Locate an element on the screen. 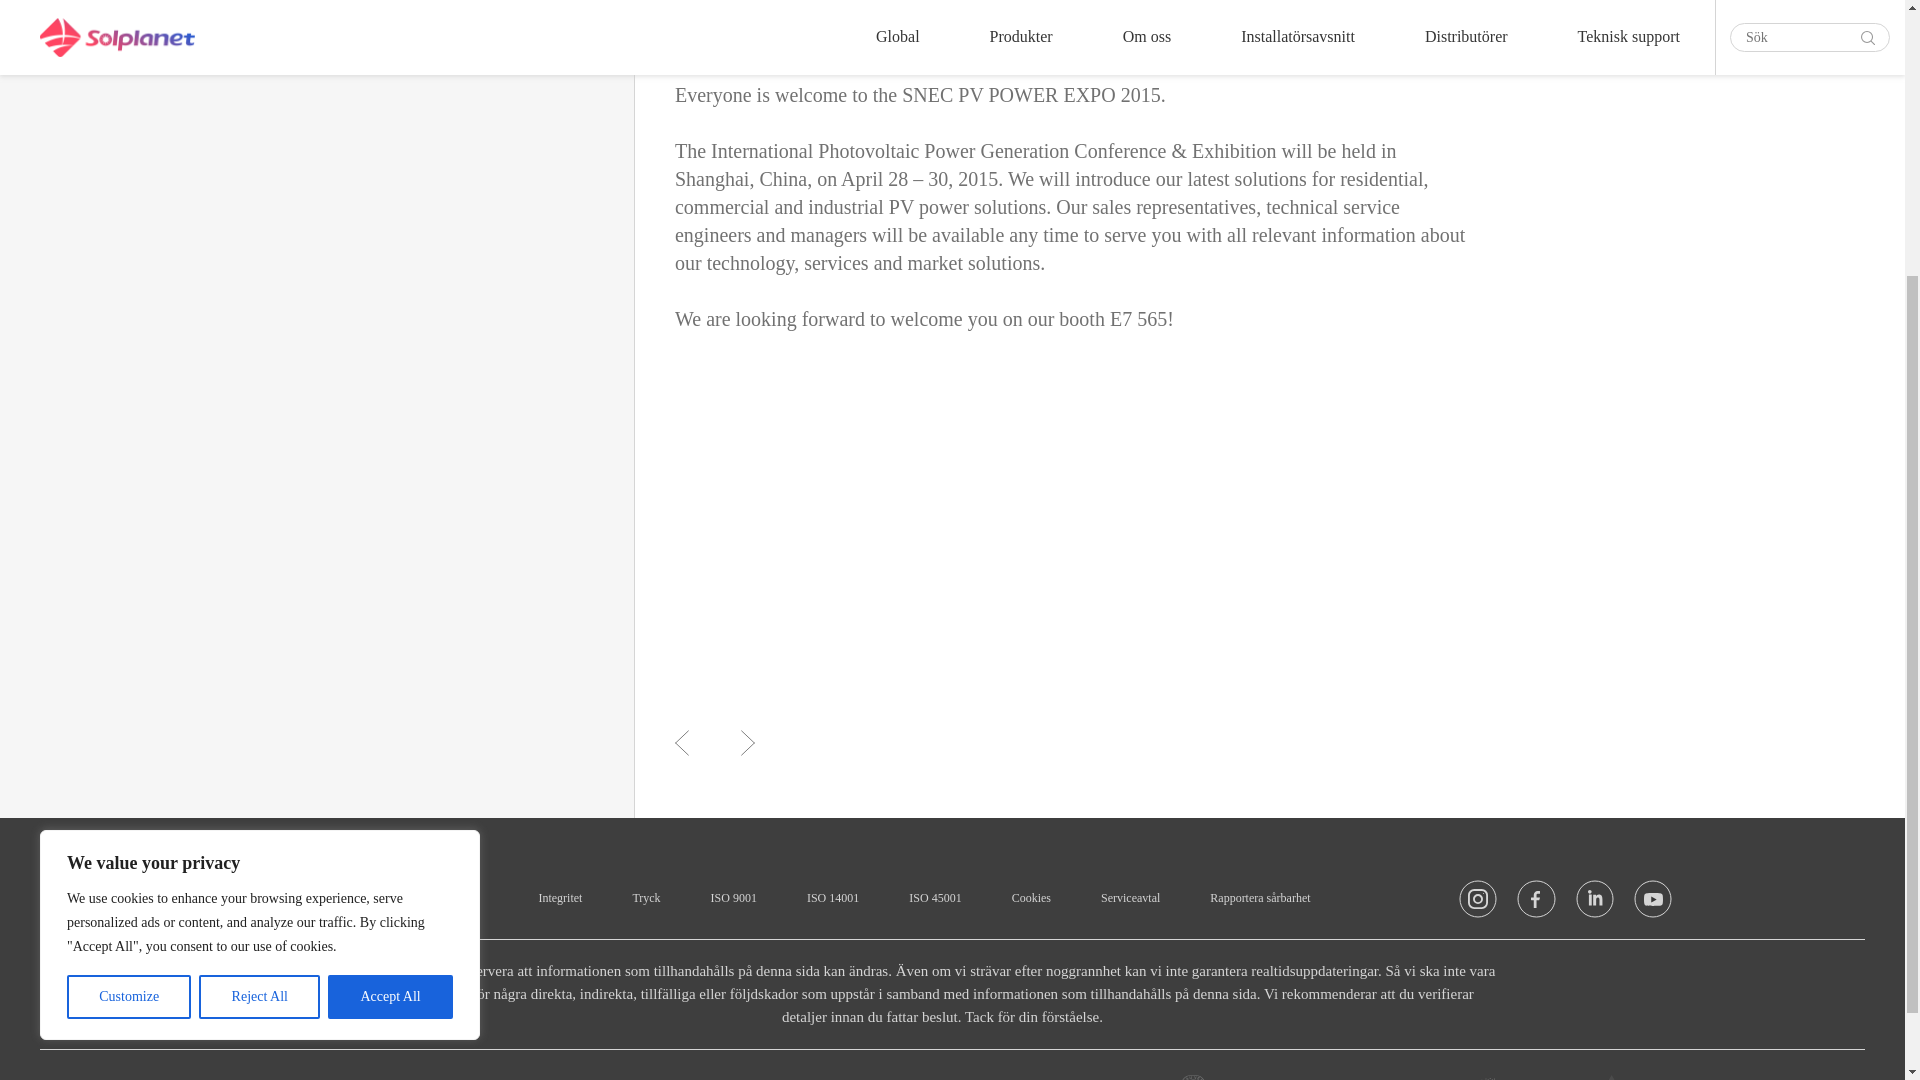 The width and height of the screenshot is (1920, 1080). youtube is located at coordinates (1652, 904).